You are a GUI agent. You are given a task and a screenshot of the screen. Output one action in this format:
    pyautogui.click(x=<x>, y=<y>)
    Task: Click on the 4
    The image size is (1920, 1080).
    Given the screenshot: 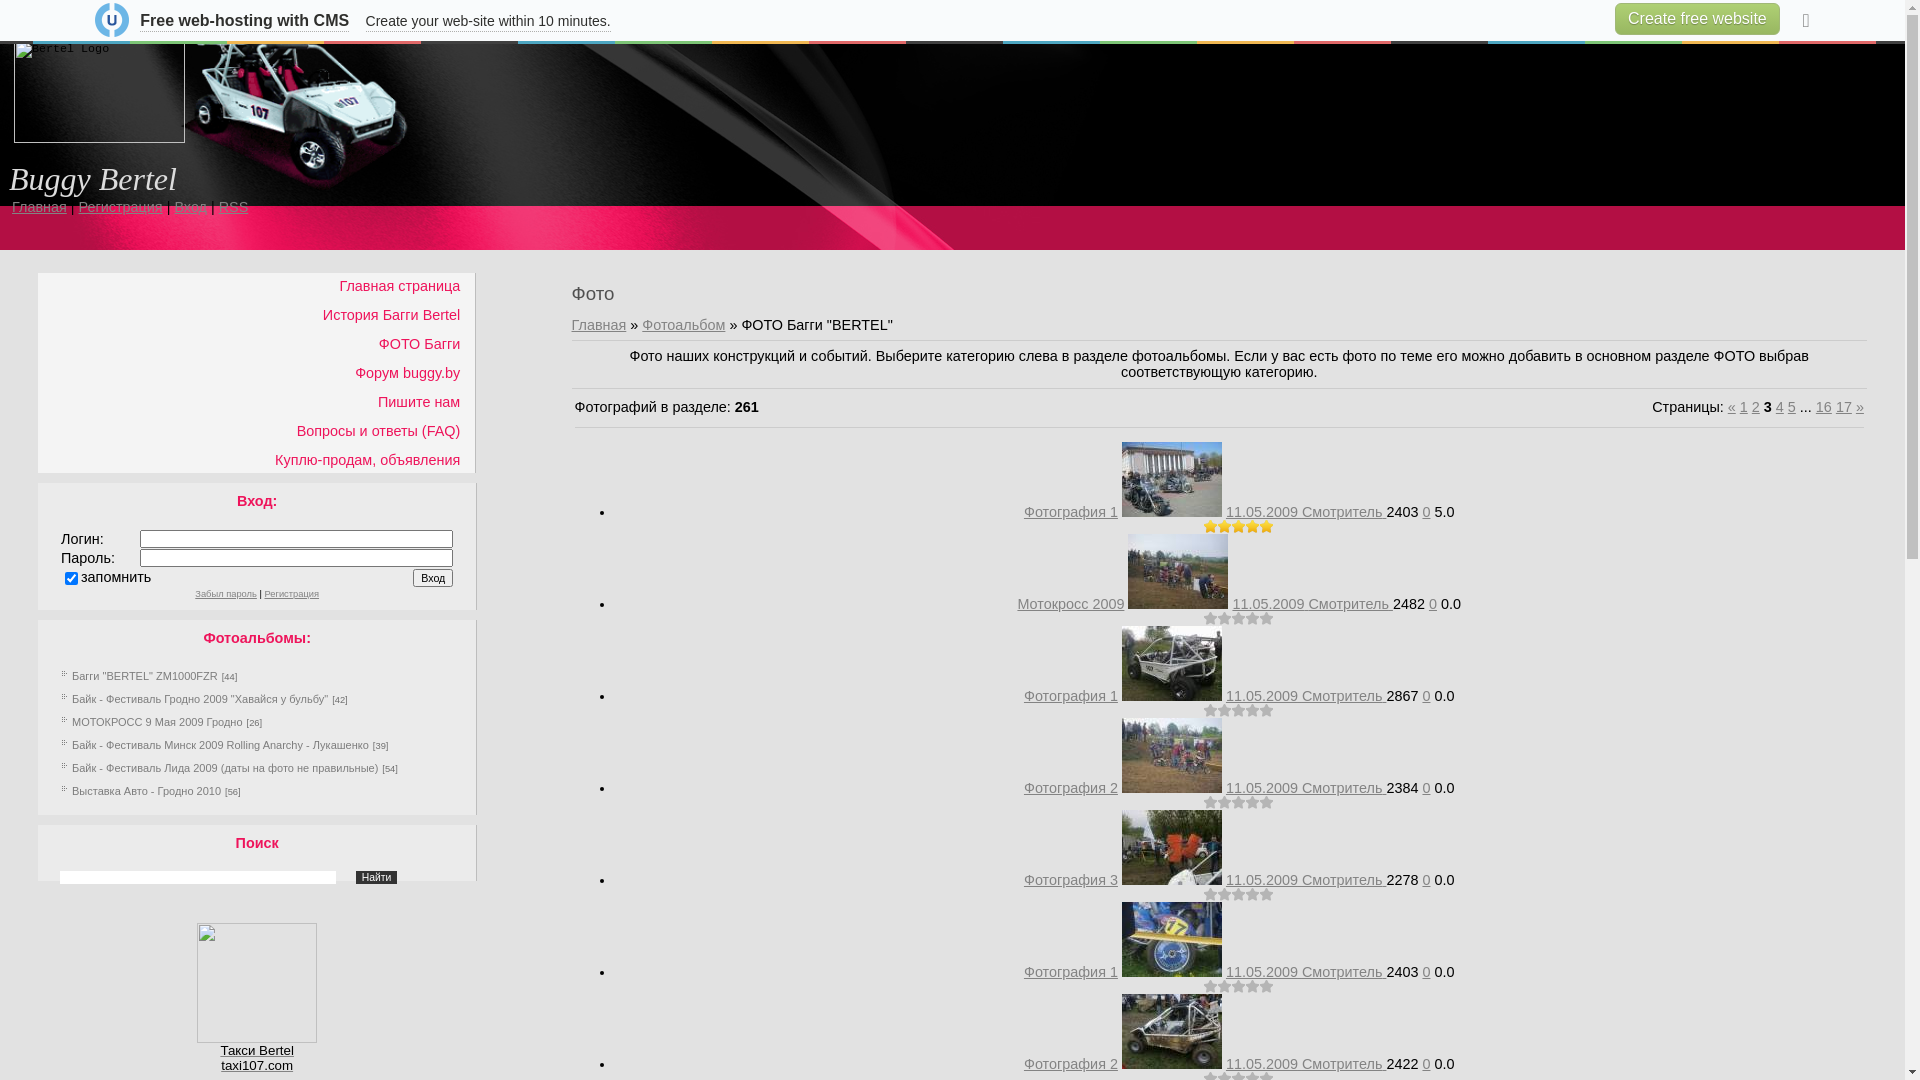 What is the action you would take?
    pyautogui.click(x=1253, y=987)
    